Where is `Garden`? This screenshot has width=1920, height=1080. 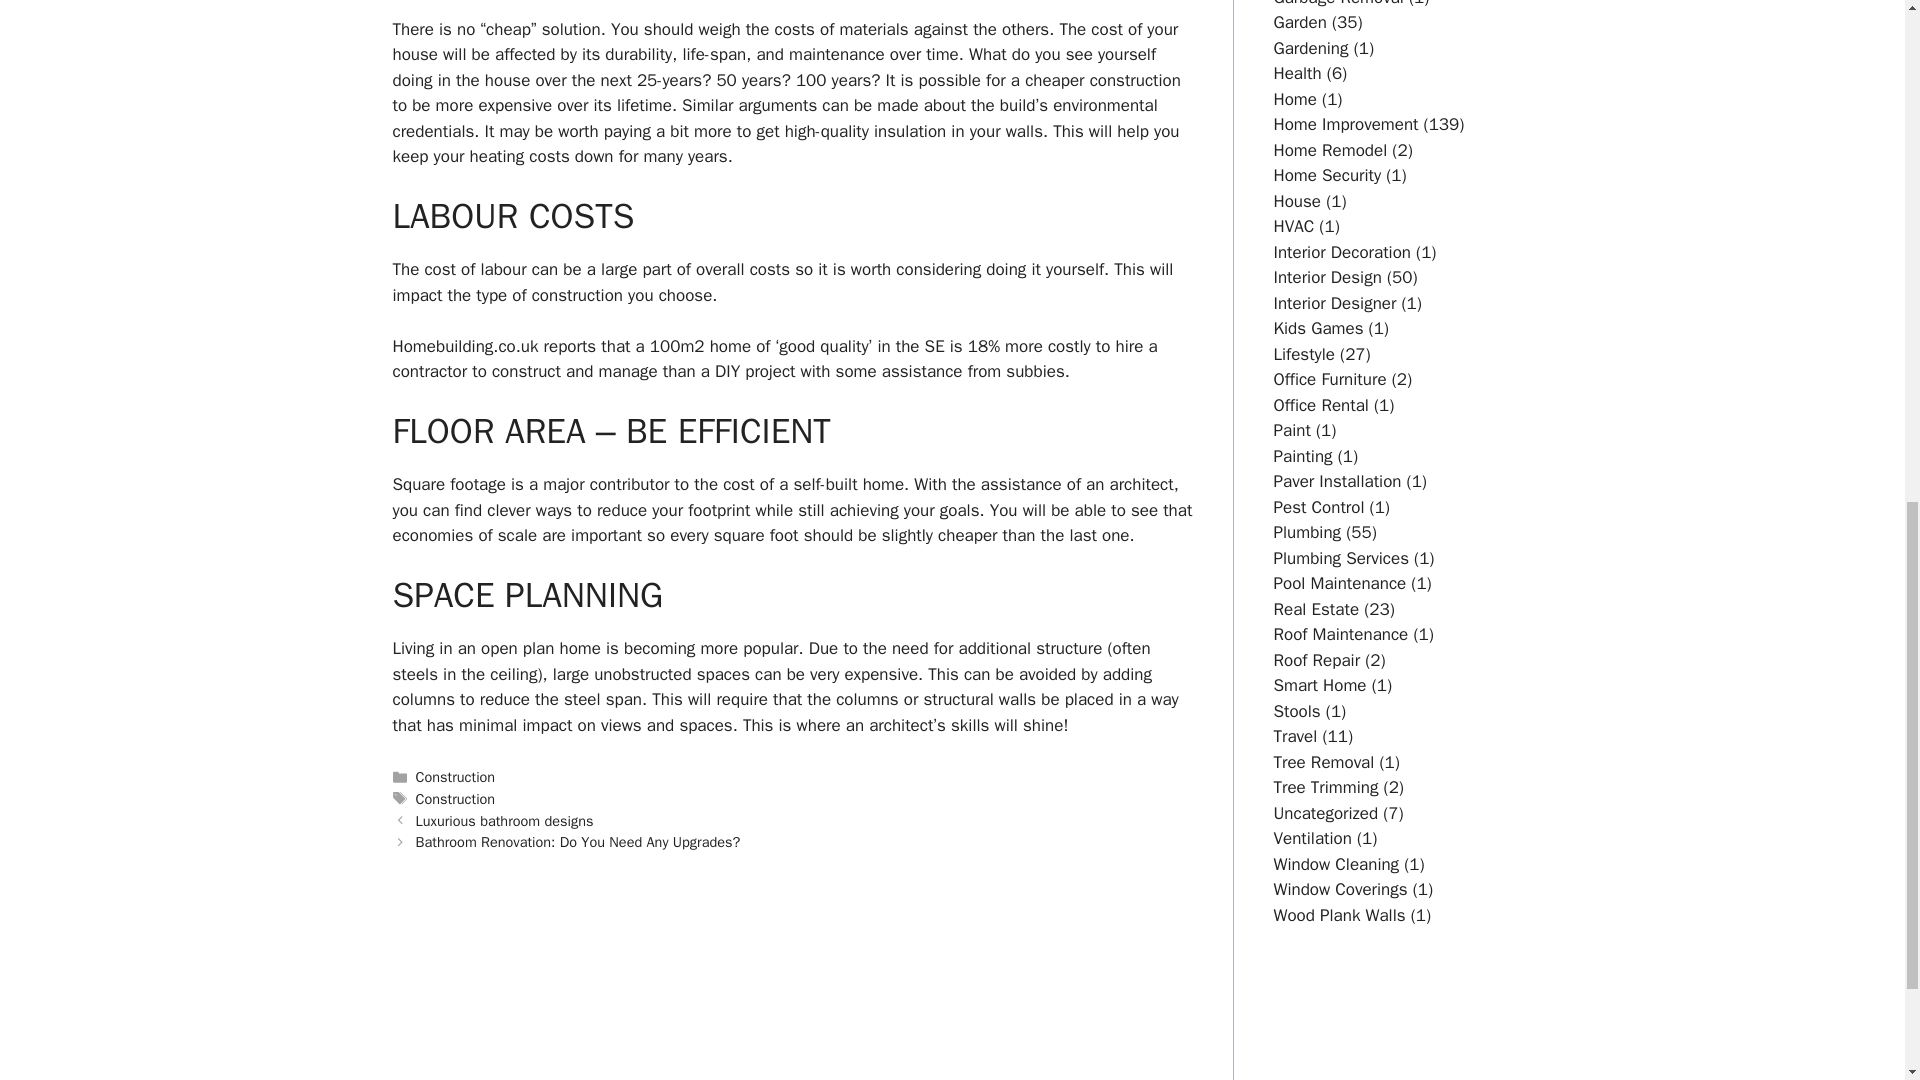 Garden is located at coordinates (1300, 22).